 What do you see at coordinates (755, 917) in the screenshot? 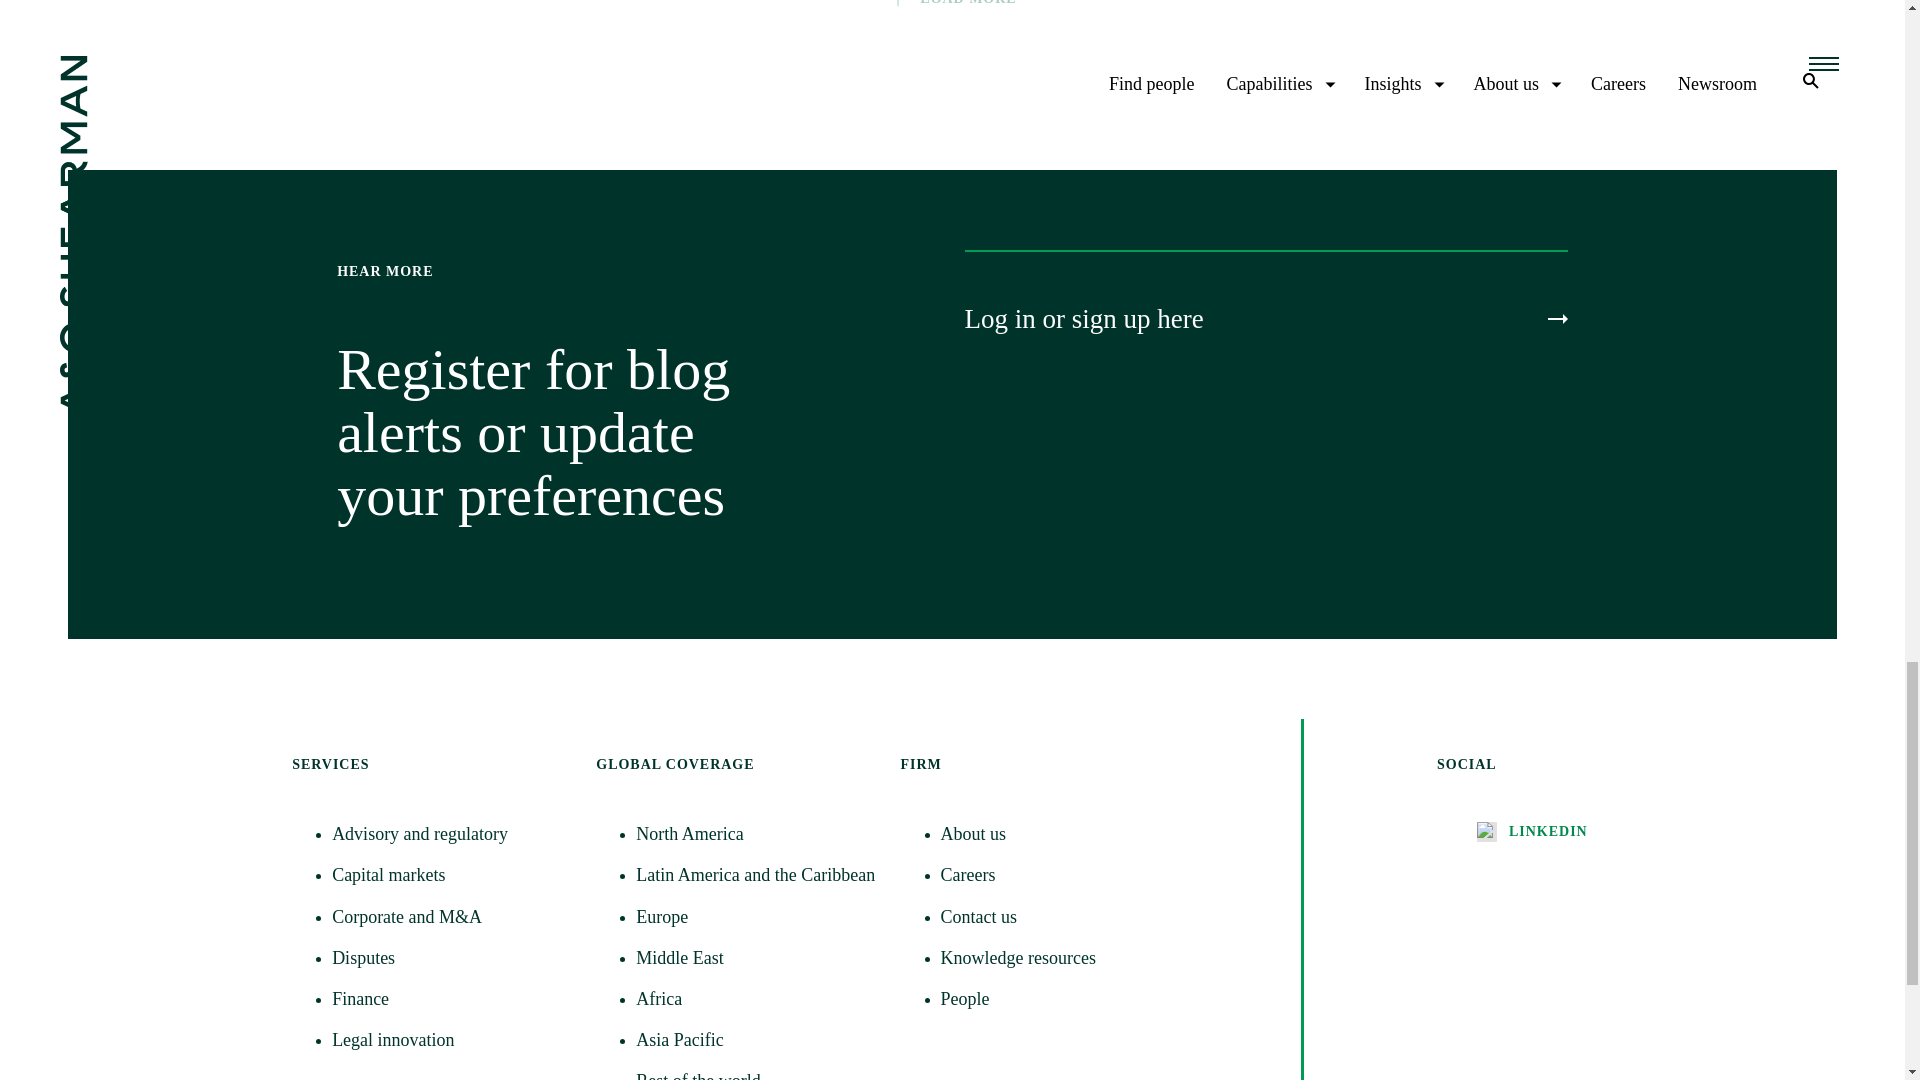
I see `Europe` at bounding box center [755, 917].